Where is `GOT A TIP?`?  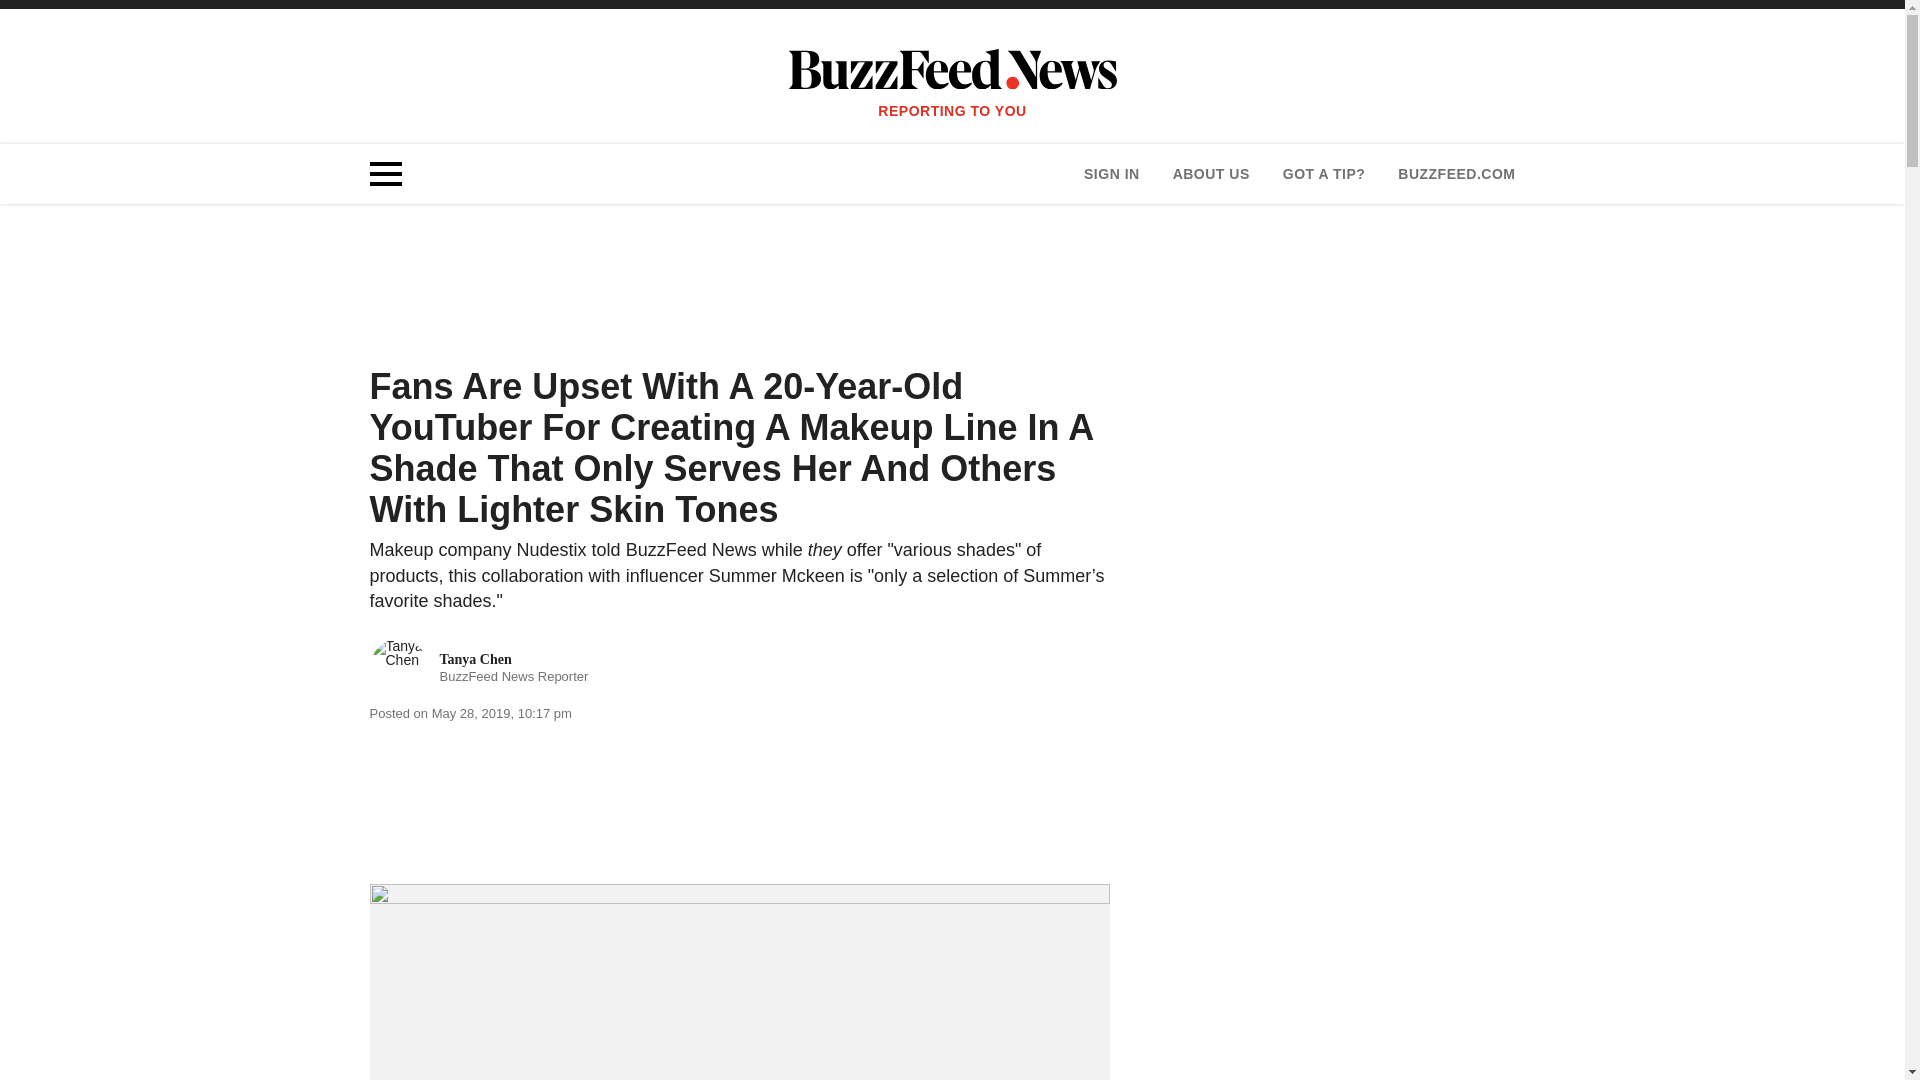
GOT A TIP? is located at coordinates (1324, 174).